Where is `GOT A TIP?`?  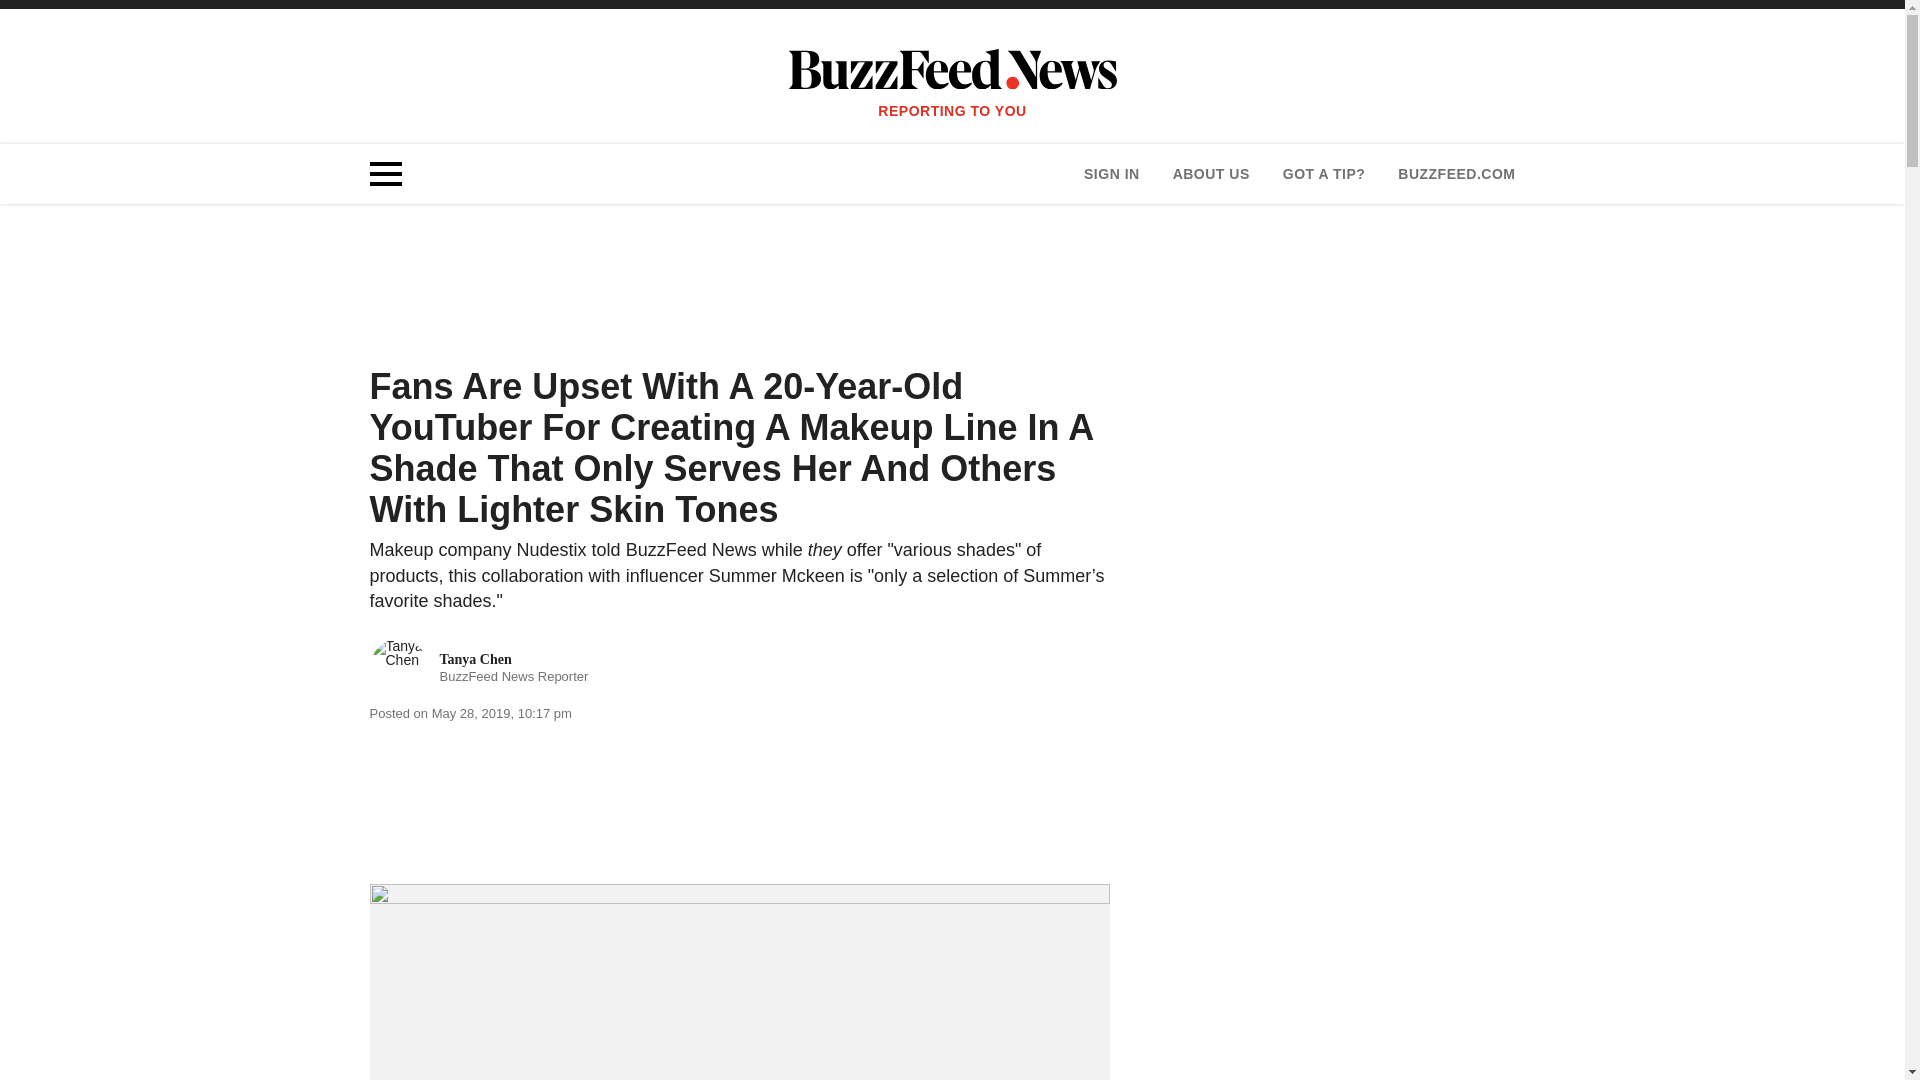
GOT A TIP? is located at coordinates (1324, 174).